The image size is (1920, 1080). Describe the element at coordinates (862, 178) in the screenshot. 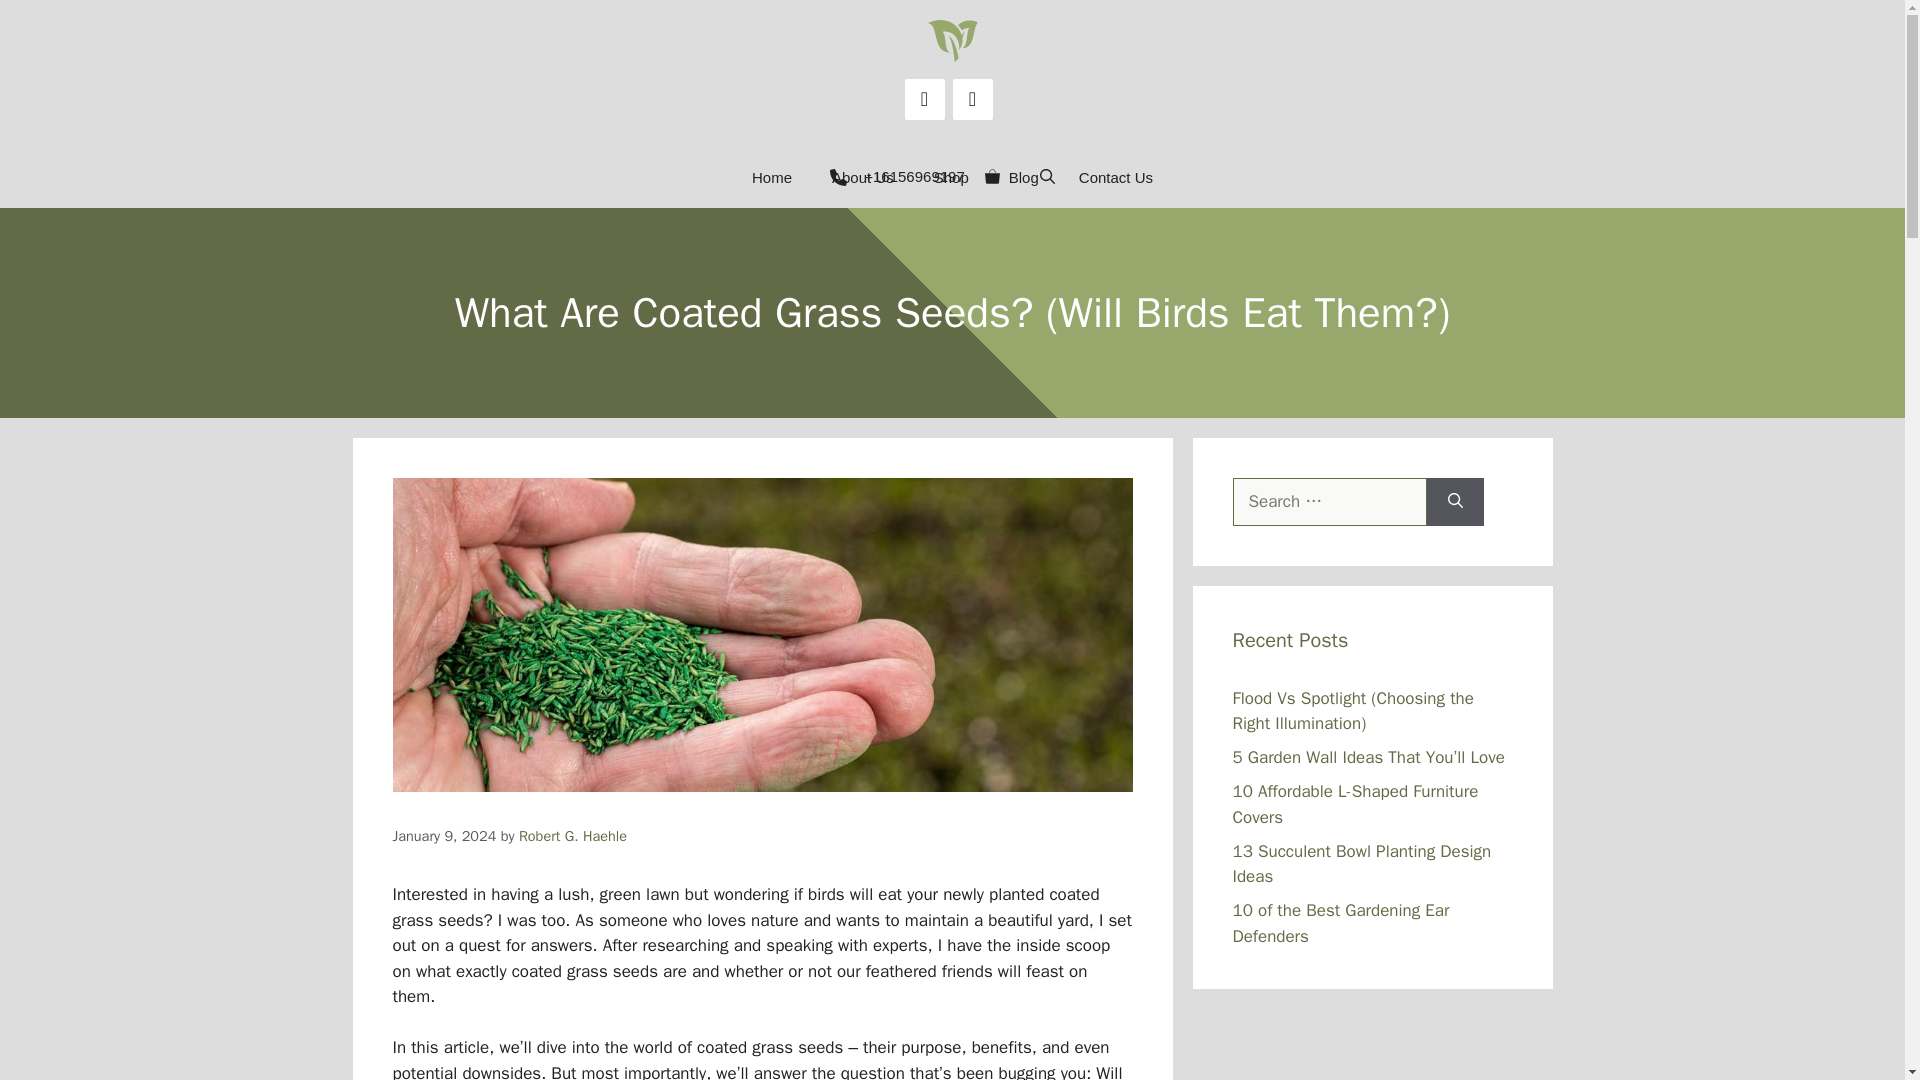

I see `About Us` at that location.